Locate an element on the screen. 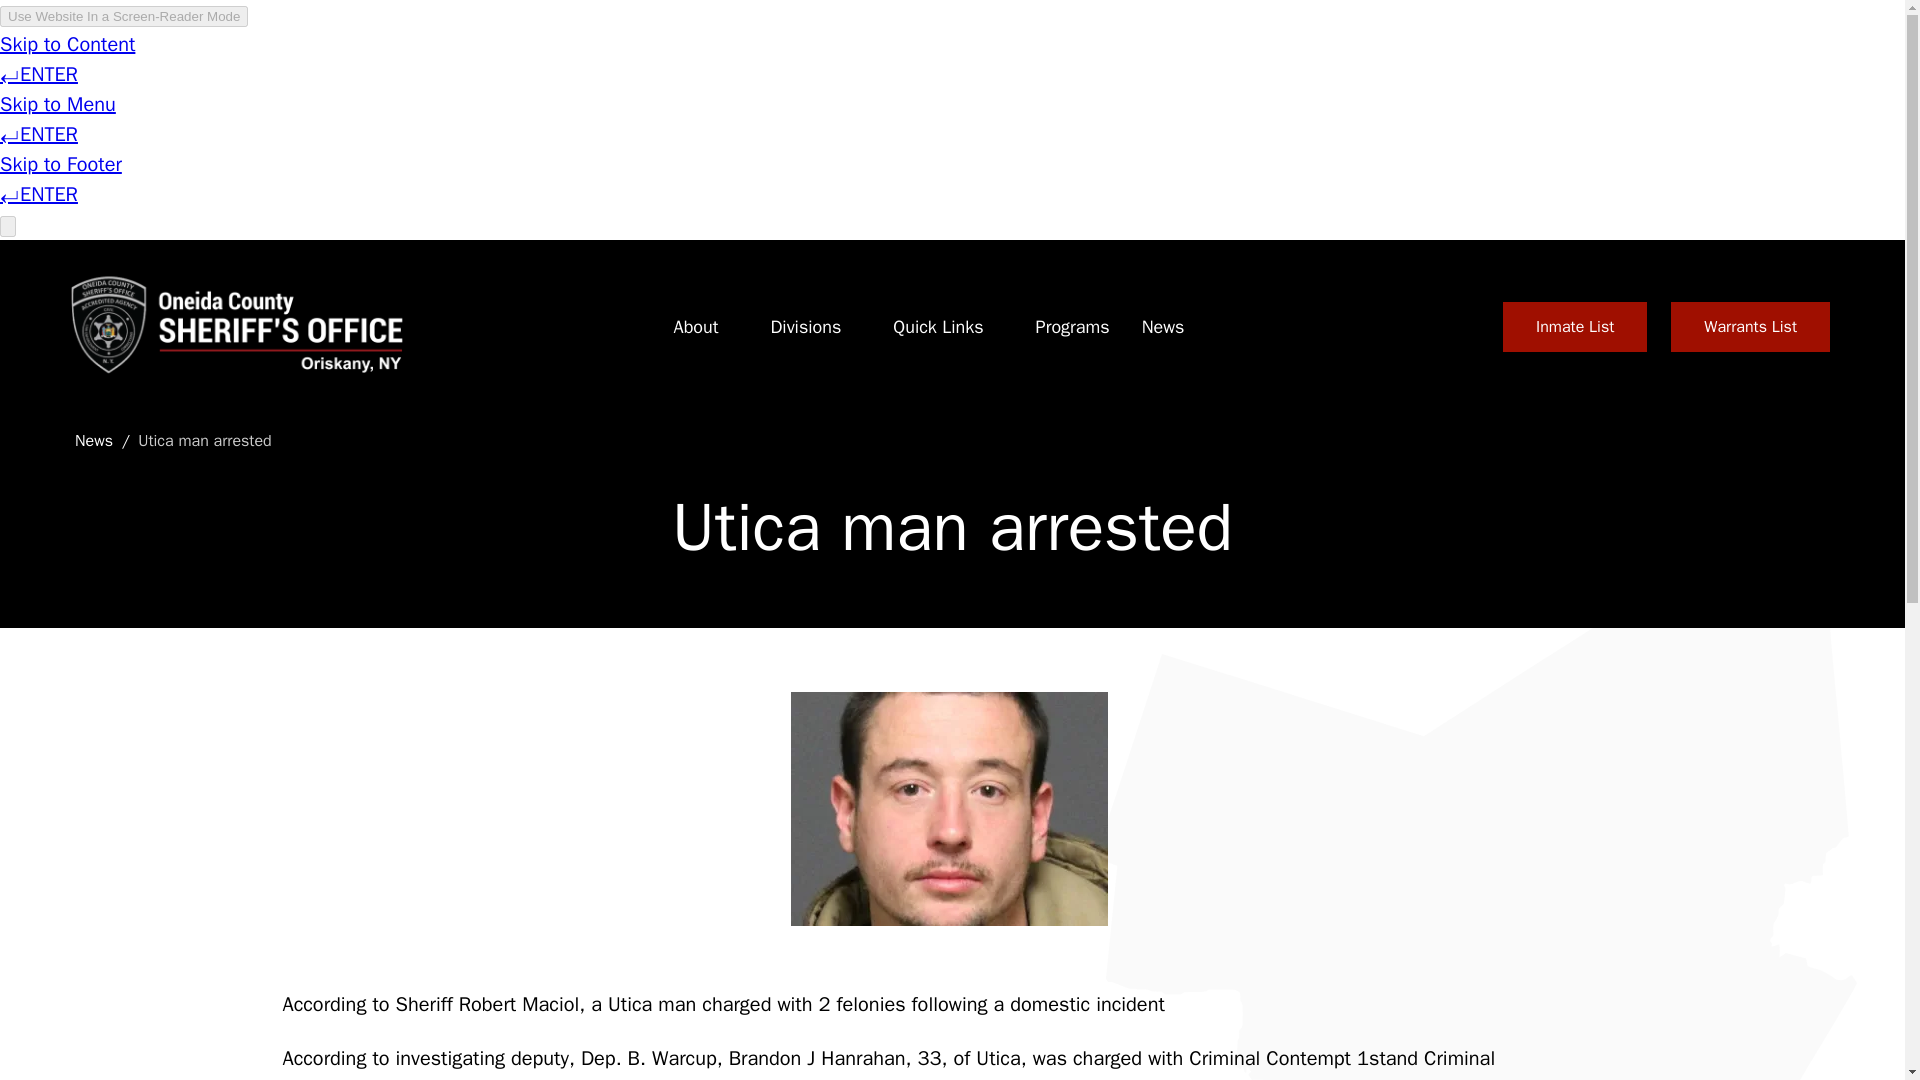 This screenshot has height=1080, width=1920. Quick Links is located at coordinates (938, 327).